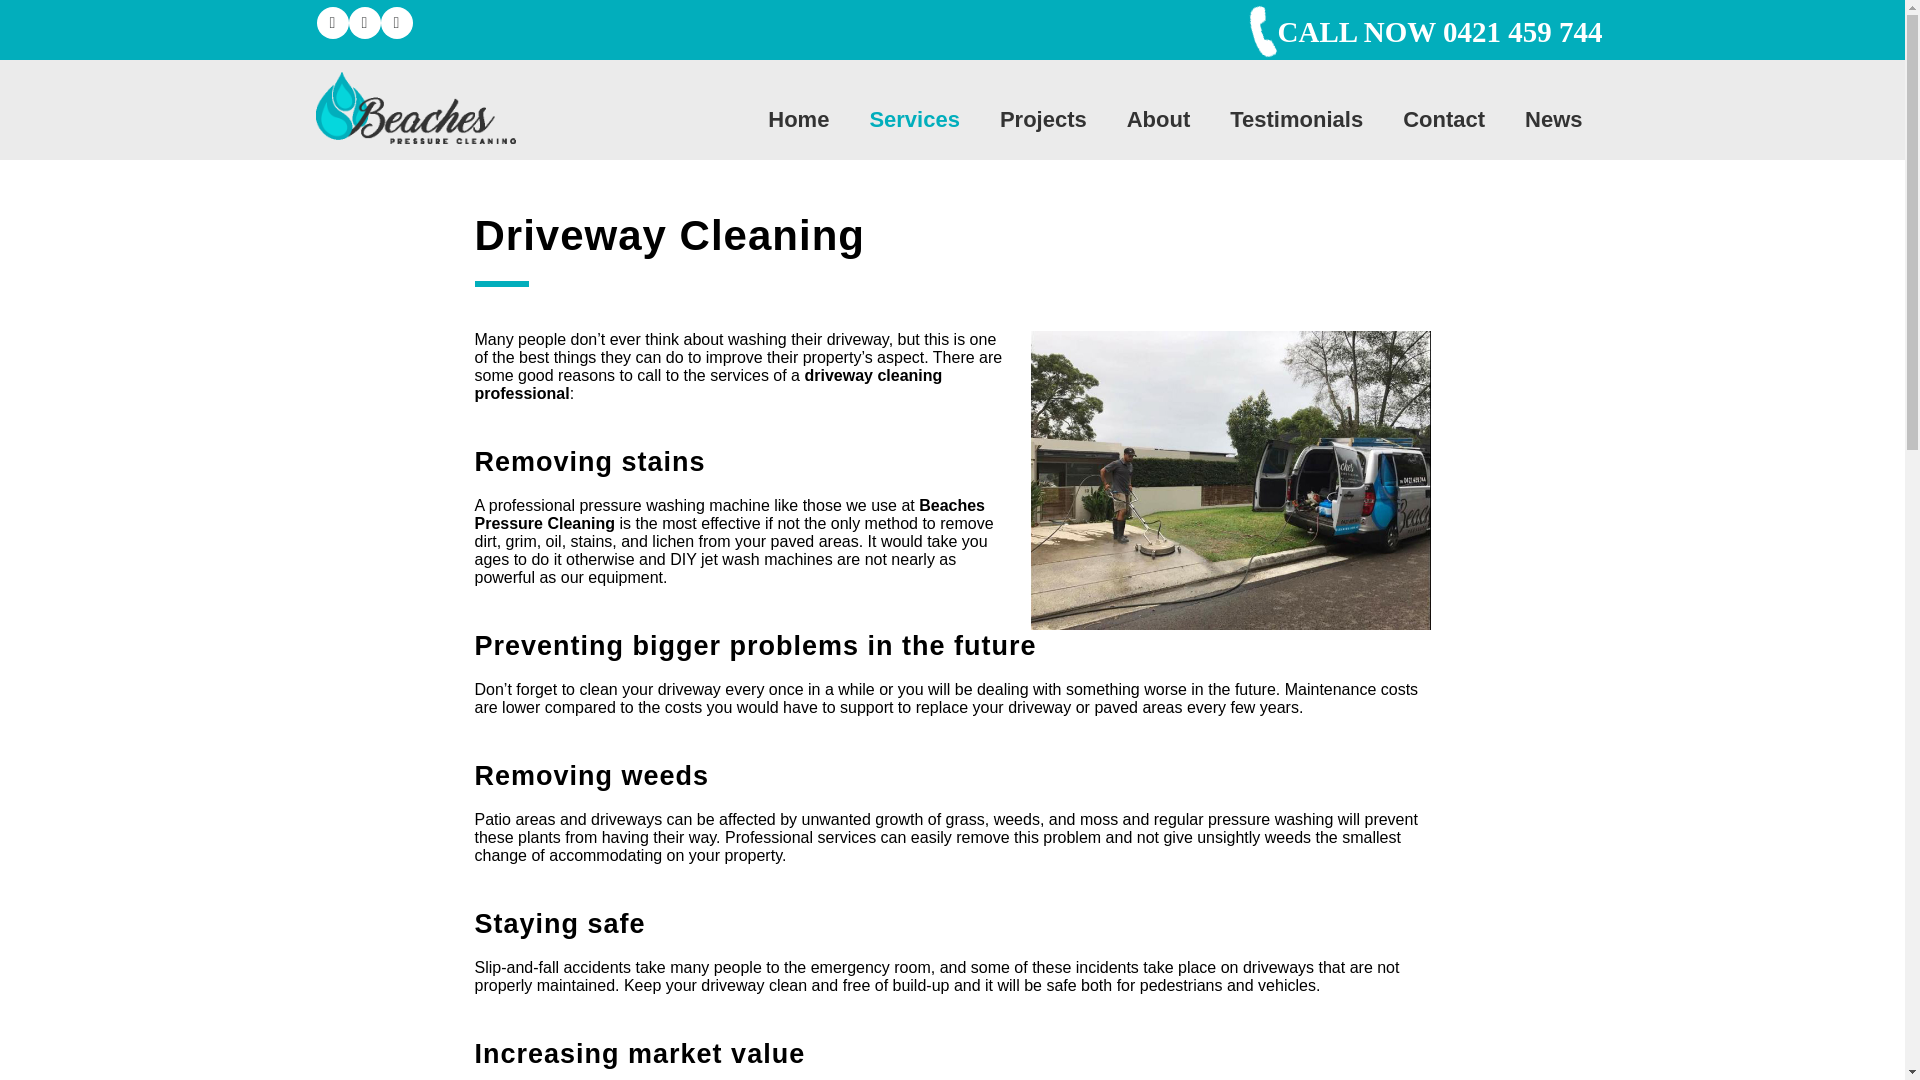 This screenshot has height=1080, width=1920. What do you see at coordinates (1159, 119) in the screenshot?
I see `About` at bounding box center [1159, 119].